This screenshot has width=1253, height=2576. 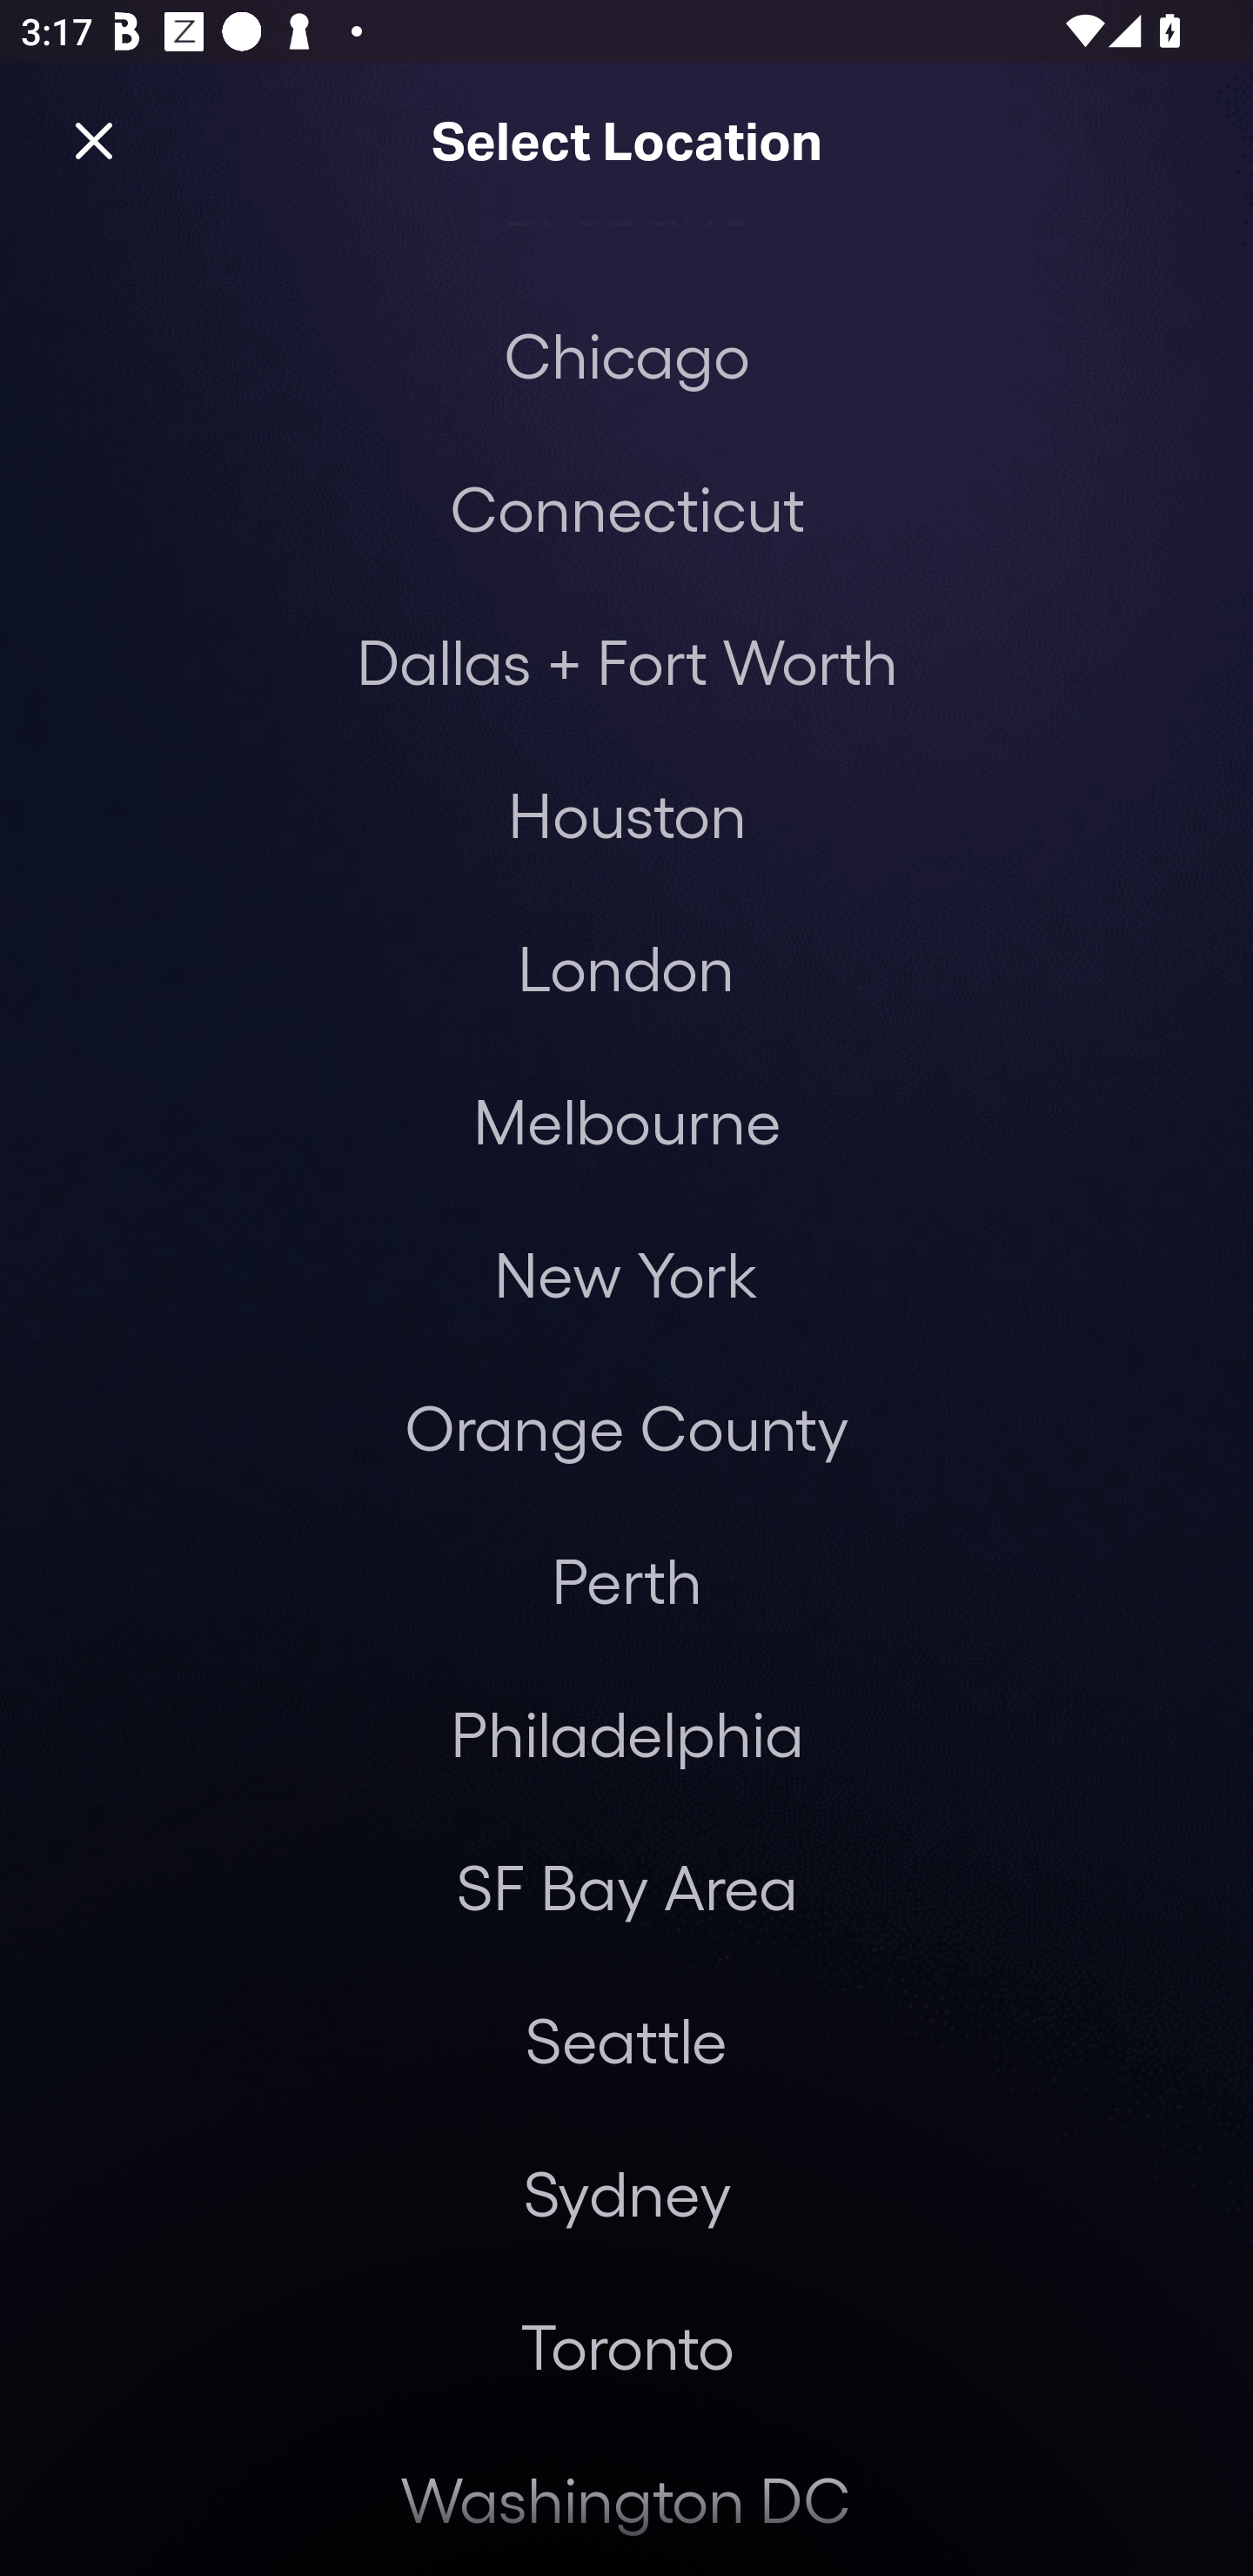 What do you see at coordinates (625, 2499) in the screenshot?
I see `Washington DC` at bounding box center [625, 2499].